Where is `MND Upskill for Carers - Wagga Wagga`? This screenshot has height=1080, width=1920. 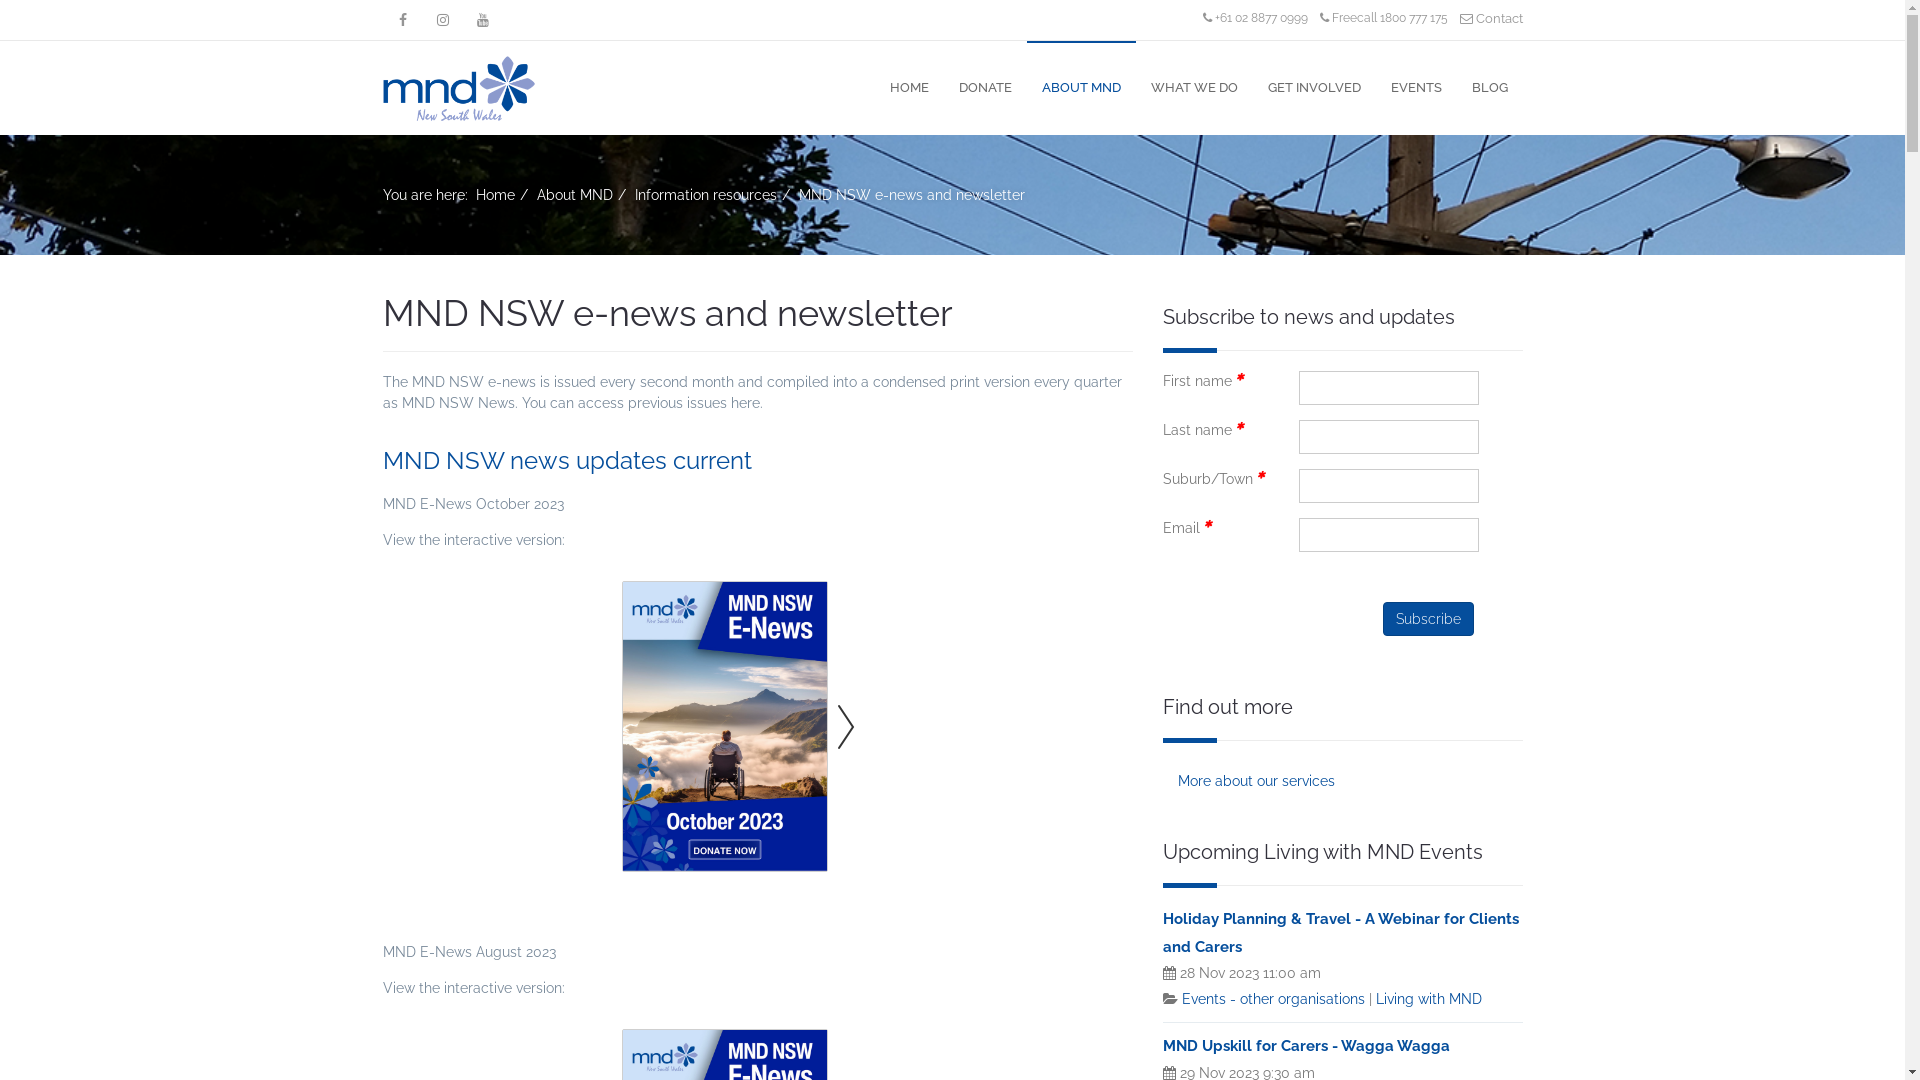 MND Upskill for Carers - Wagga Wagga is located at coordinates (1306, 1046).